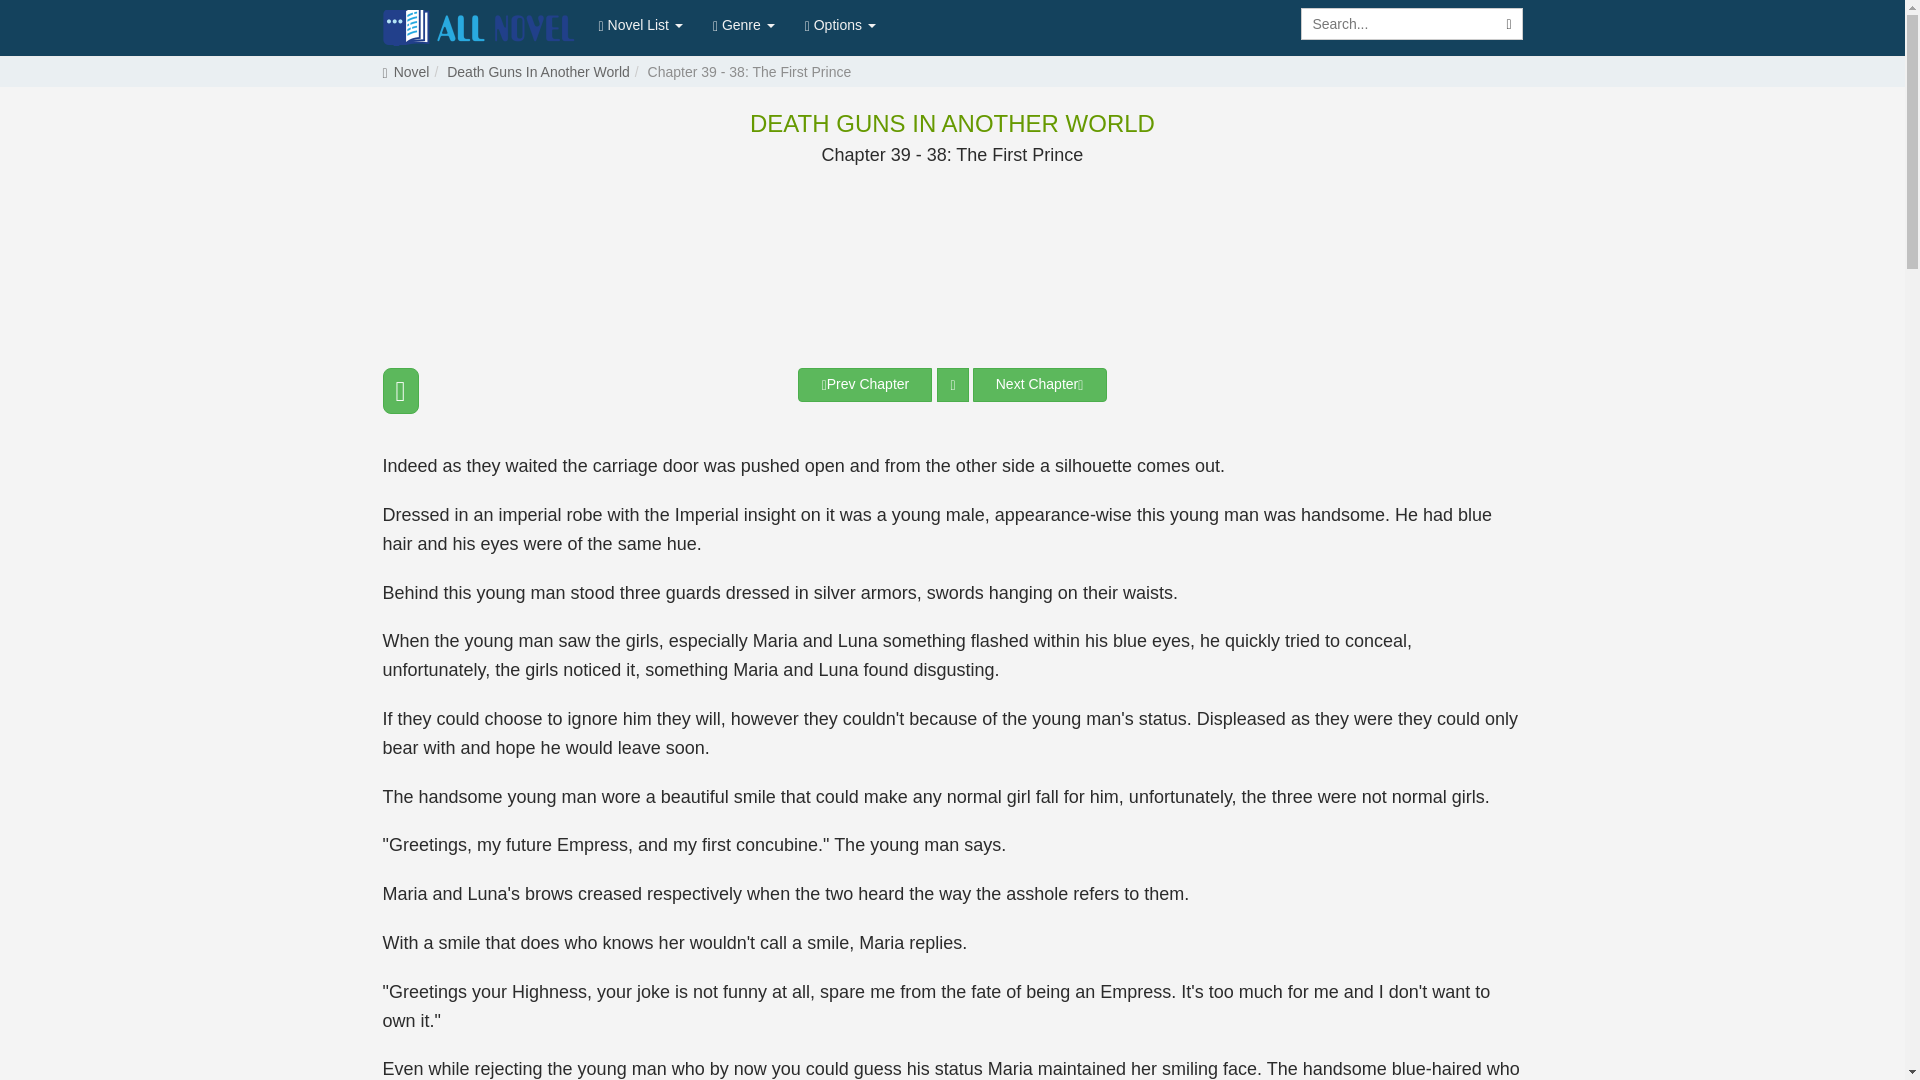 The width and height of the screenshot is (1920, 1080). What do you see at coordinates (480, 28) in the screenshot?
I see `Read novel online` at bounding box center [480, 28].